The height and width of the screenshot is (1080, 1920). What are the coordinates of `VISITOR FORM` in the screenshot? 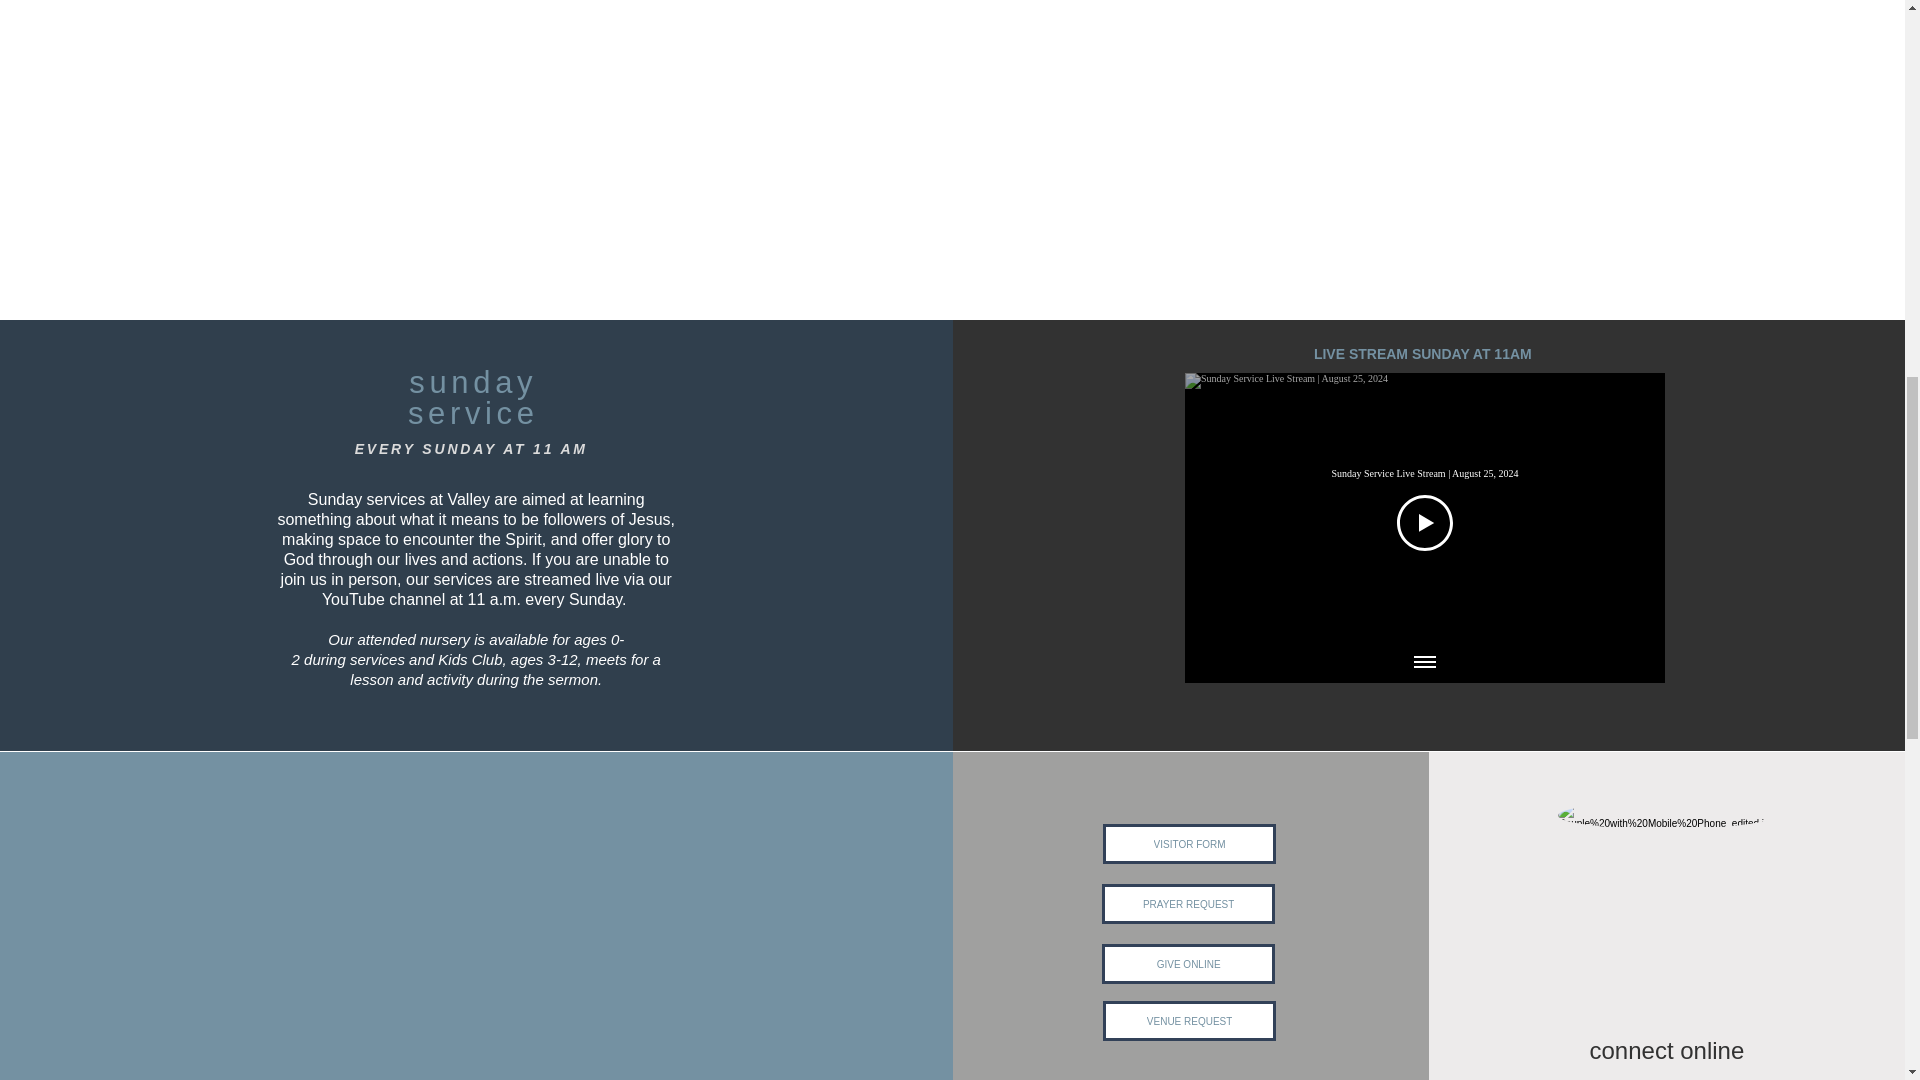 It's located at (1189, 844).